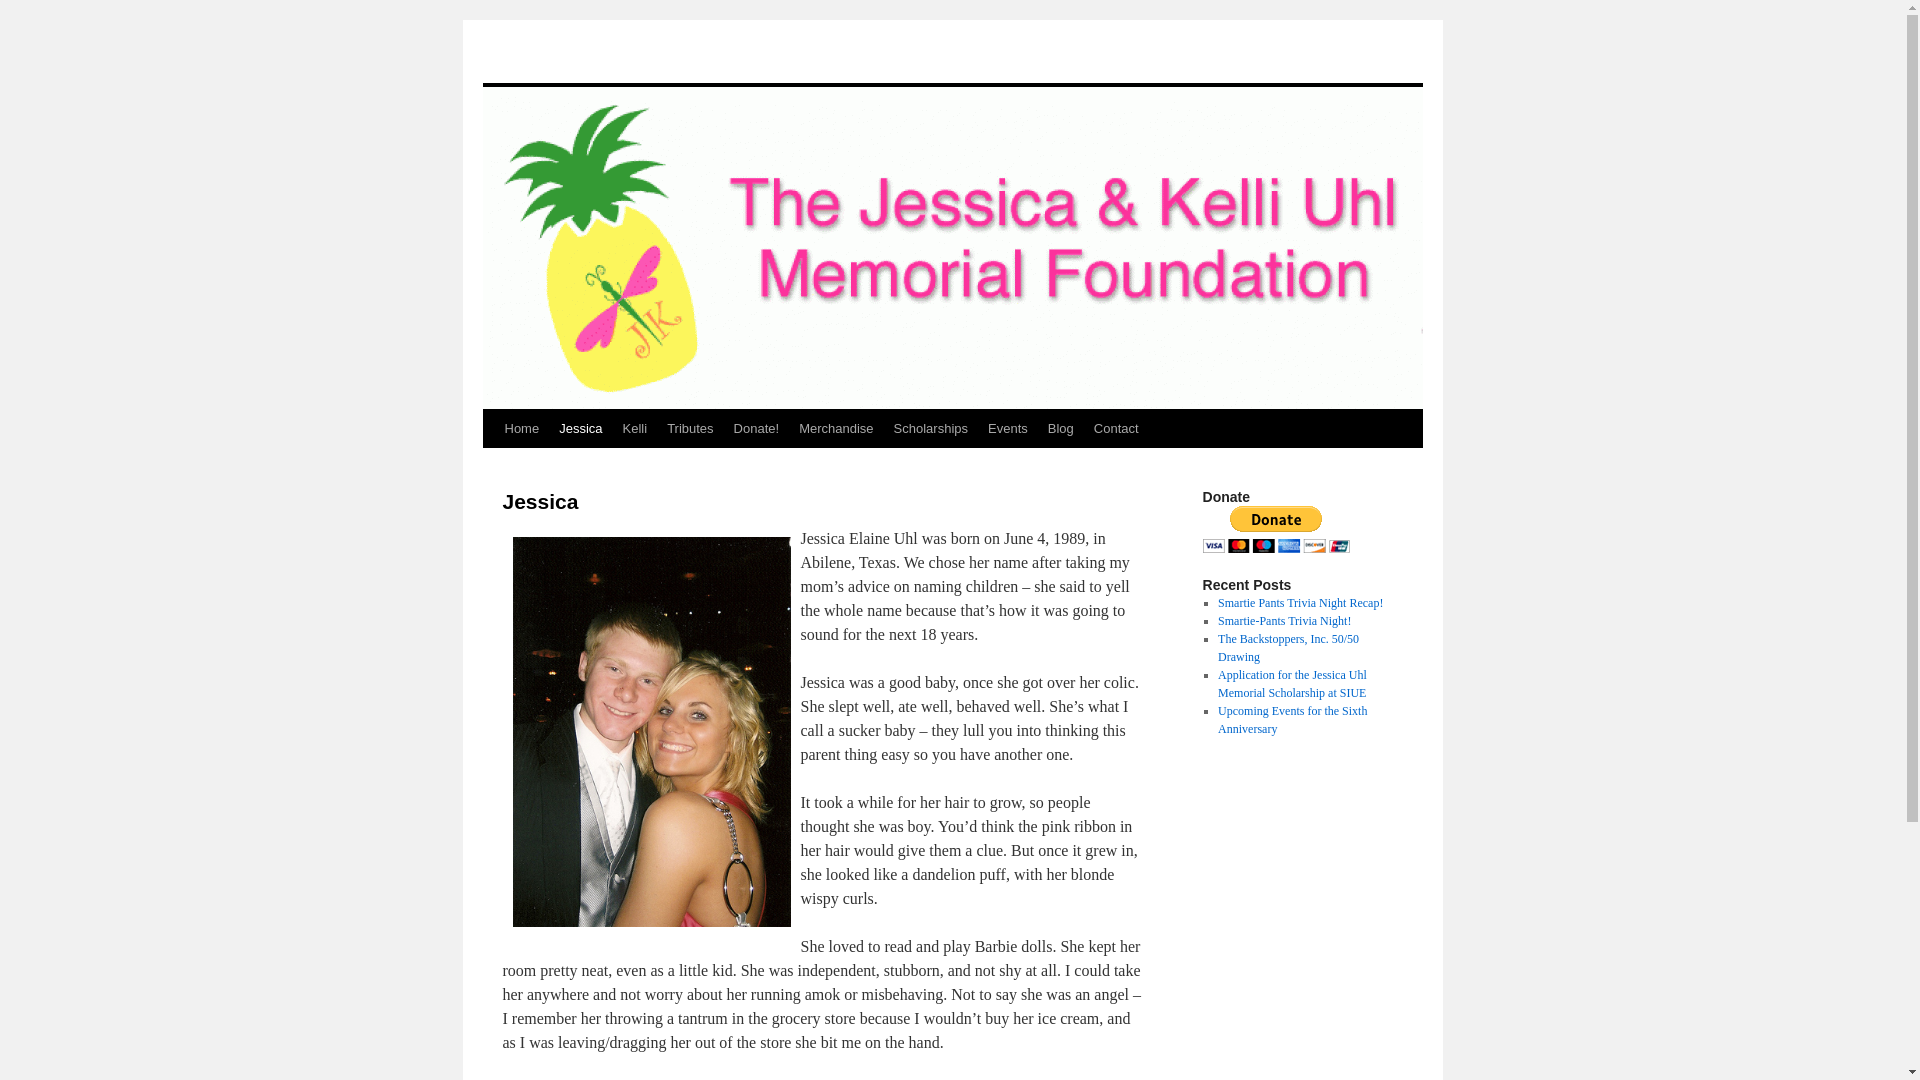 Image resolution: width=1920 pixels, height=1080 pixels. What do you see at coordinates (1300, 603) in the screenshot?
I see `Smartie Pants Trivia Night Recap!` at bounding box center [1300, 603].